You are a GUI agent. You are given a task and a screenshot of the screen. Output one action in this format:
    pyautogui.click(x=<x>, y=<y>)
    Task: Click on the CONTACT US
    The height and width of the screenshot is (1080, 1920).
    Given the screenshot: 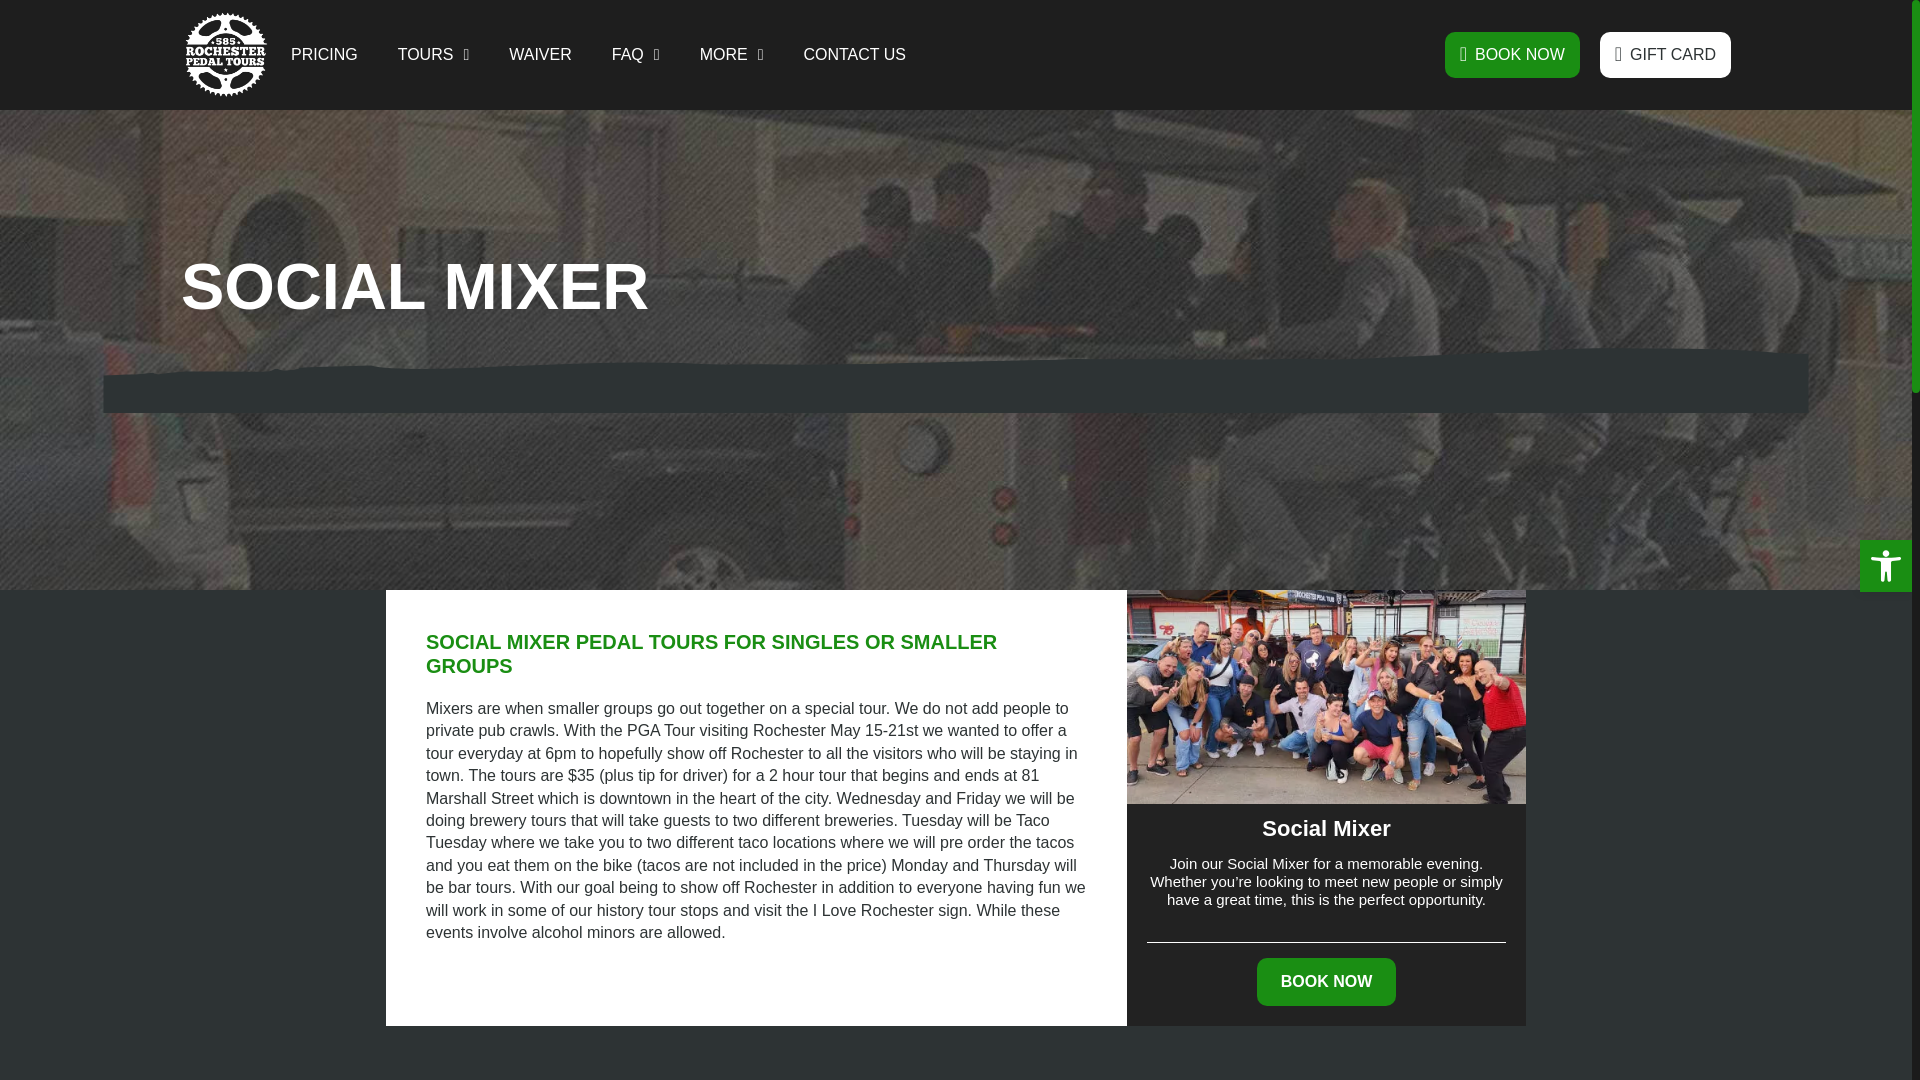 What is the action you would take?
    pyautogui.click(x=854, y=54)
    